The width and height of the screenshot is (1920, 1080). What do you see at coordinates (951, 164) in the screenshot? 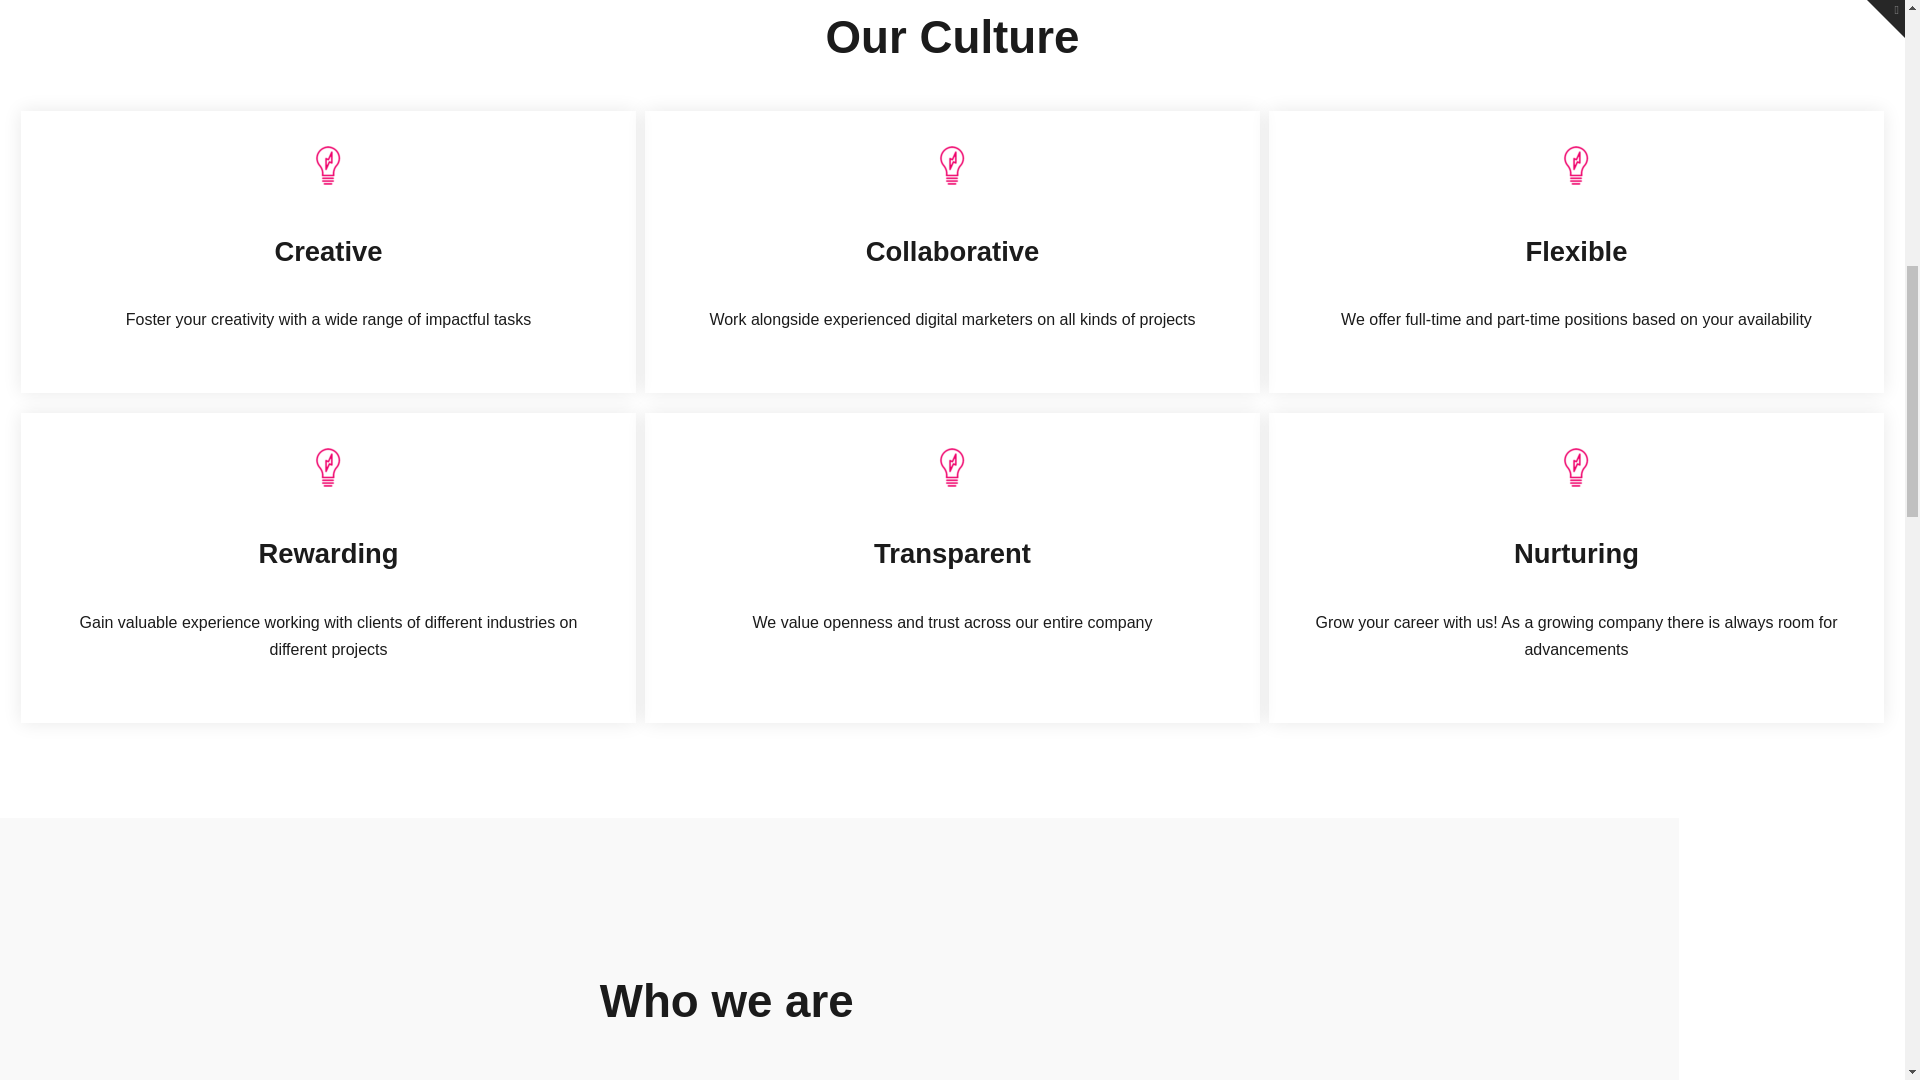
I see `graphic design icon` at bounding box center [951, 164].